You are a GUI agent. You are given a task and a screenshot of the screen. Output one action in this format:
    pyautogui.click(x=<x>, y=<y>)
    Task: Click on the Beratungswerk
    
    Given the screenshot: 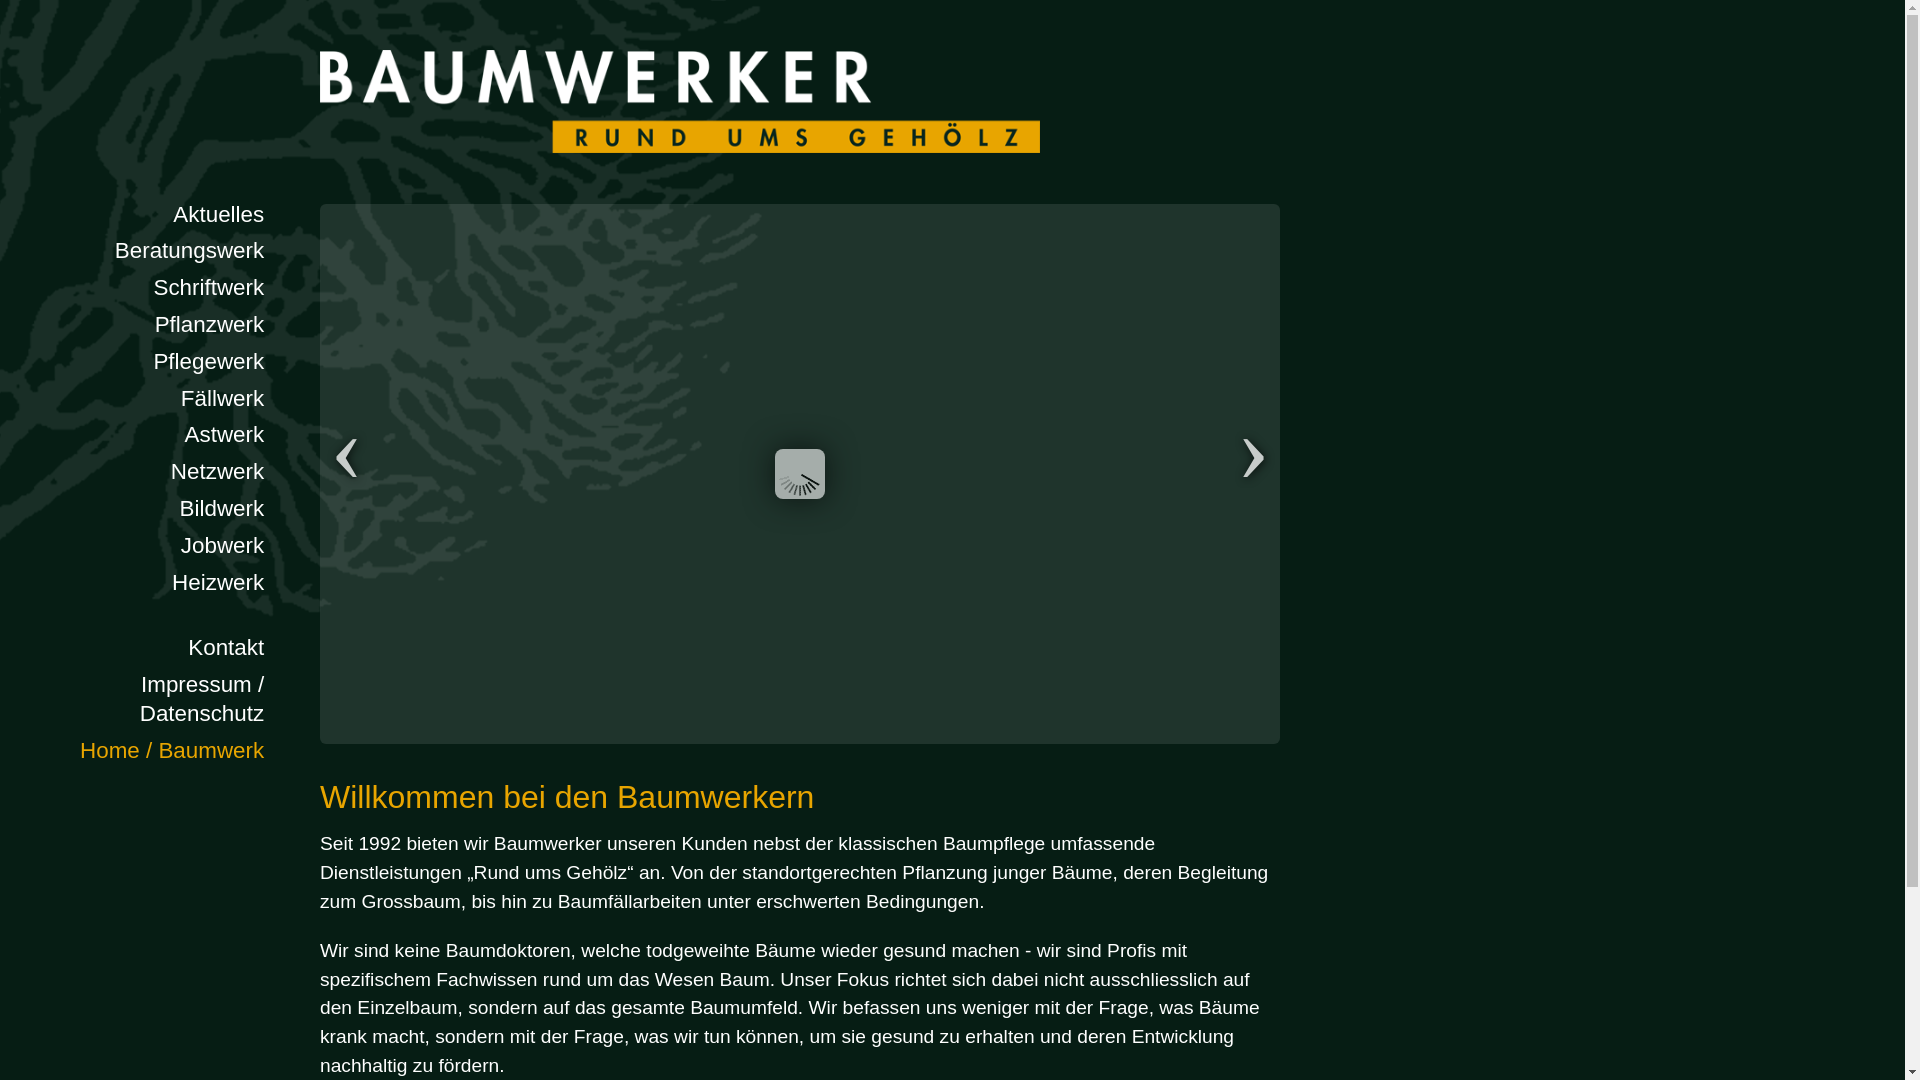 What is the action you would take?
    pyautogui.click(x=142, y=252)
    